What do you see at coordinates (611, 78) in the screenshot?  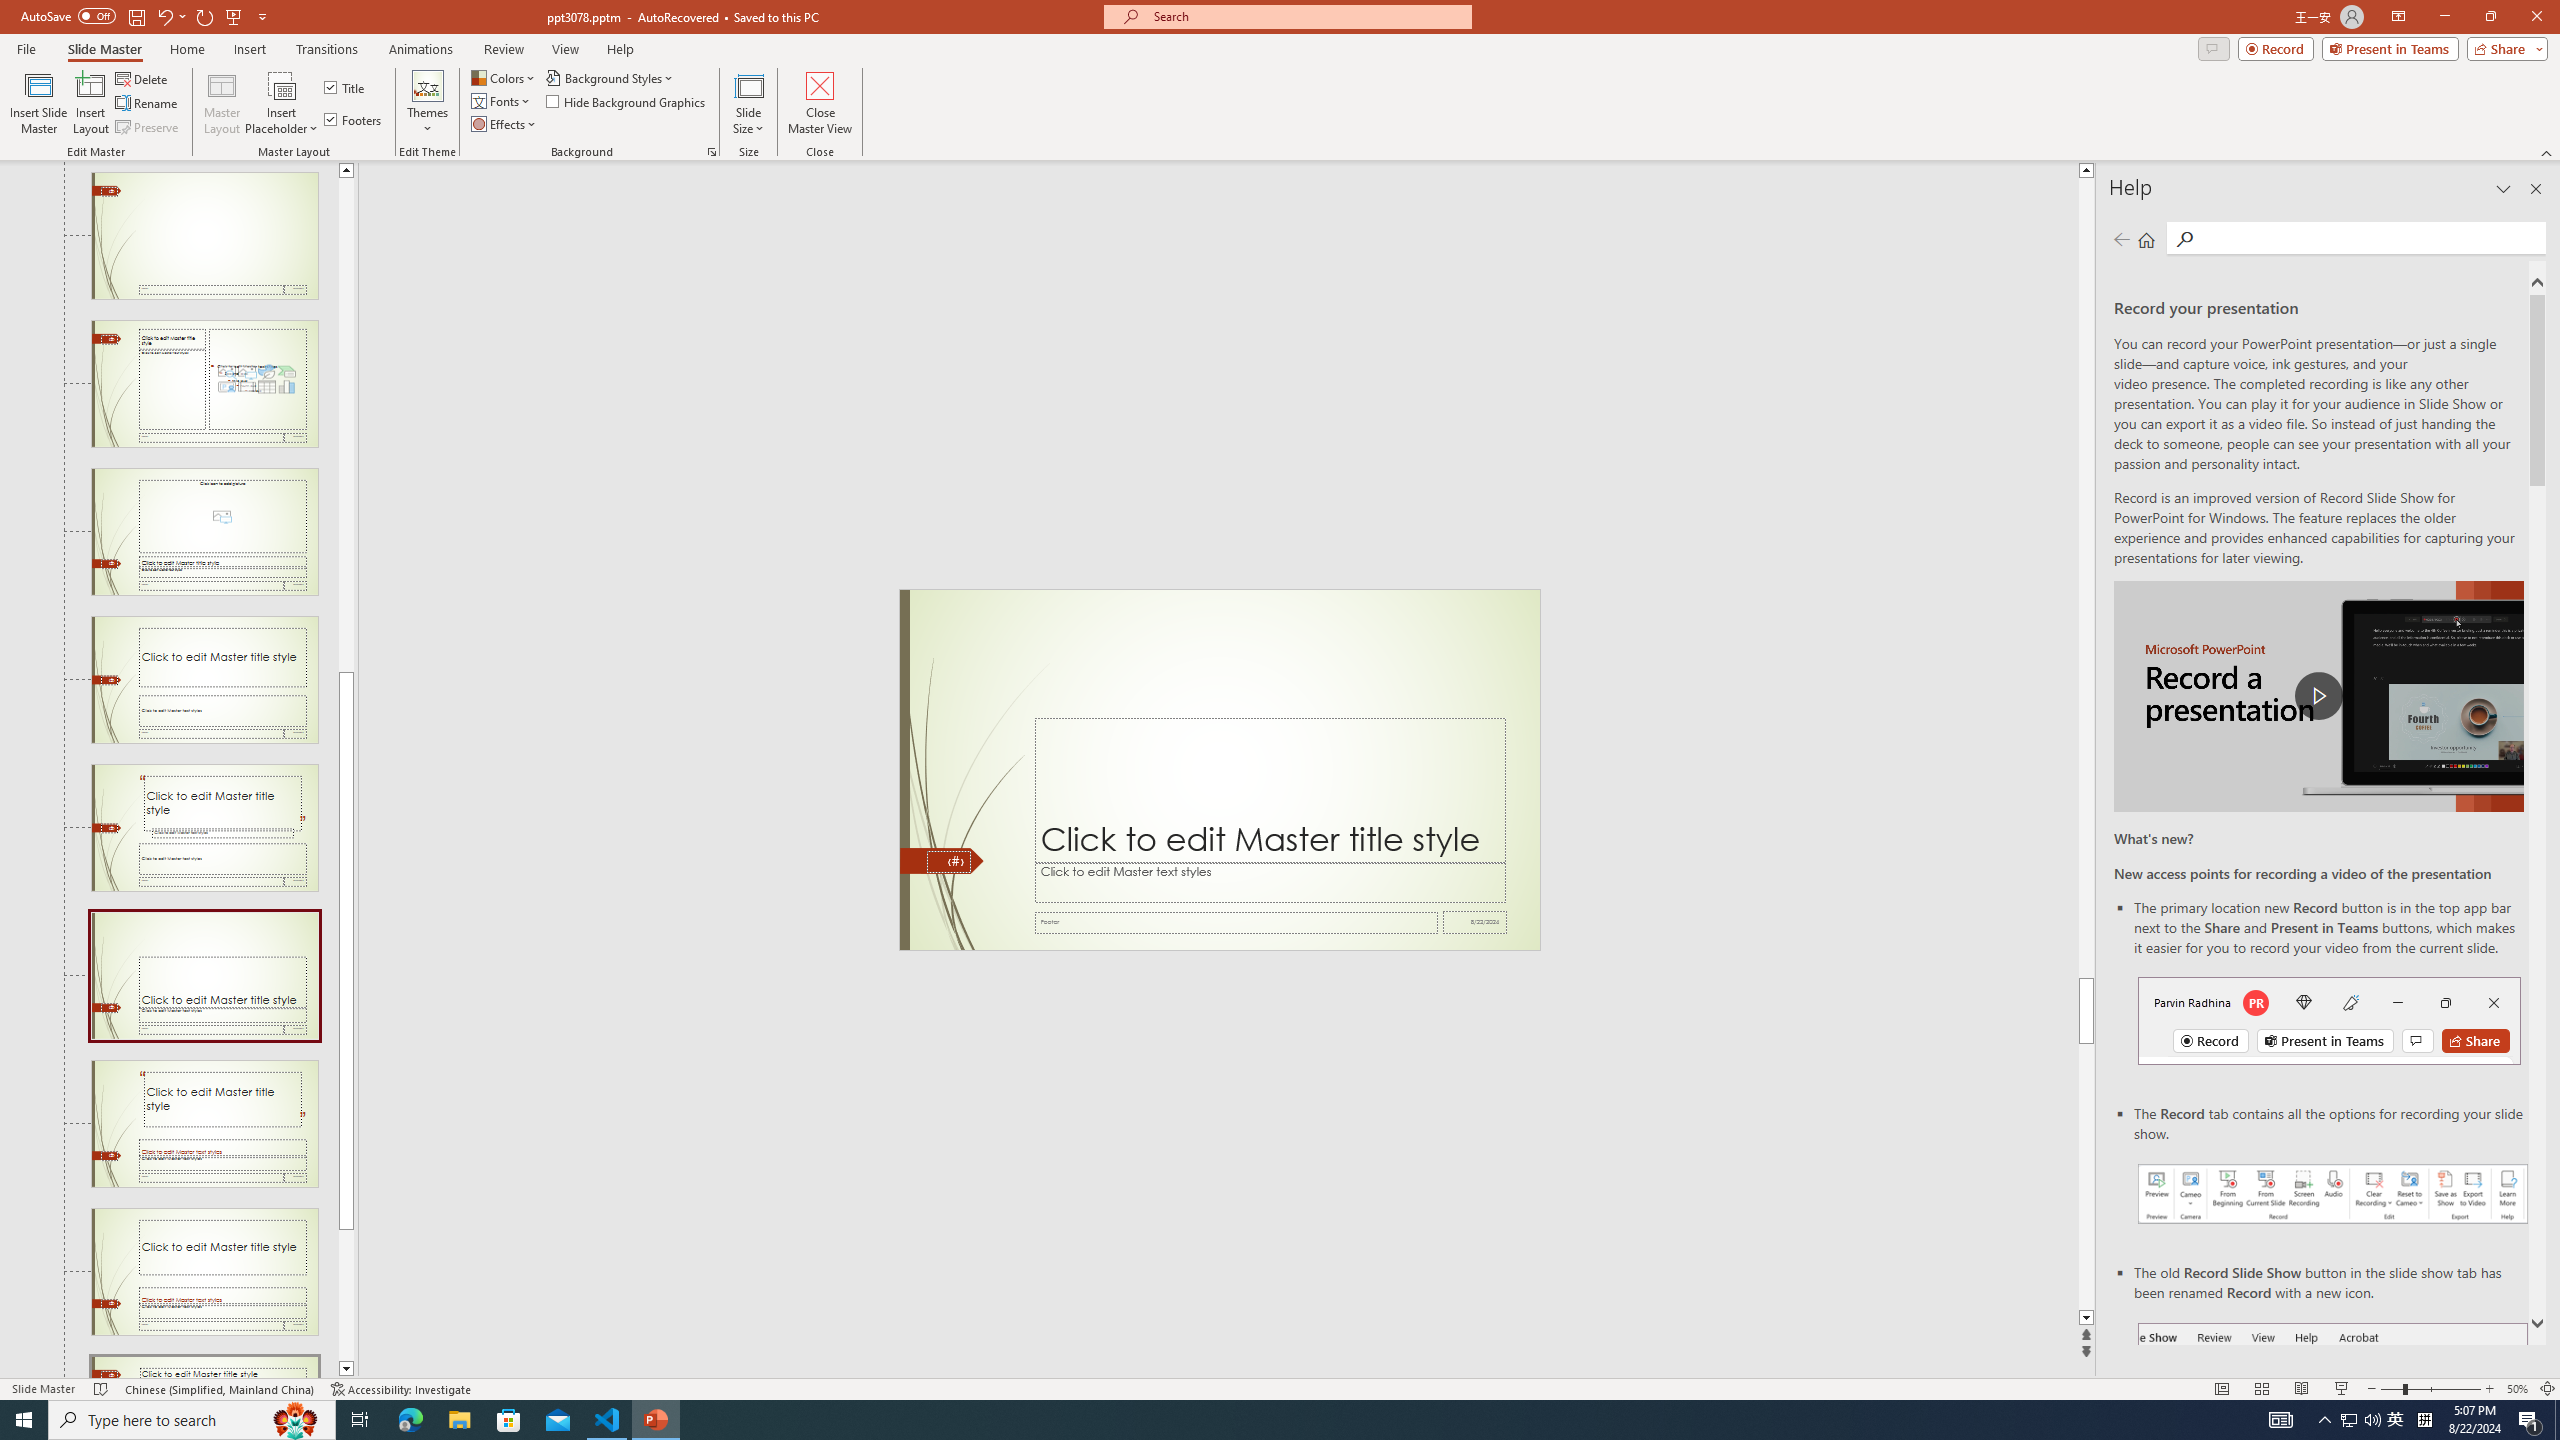 I see `Background Styles` at bounding box center [611, 78].